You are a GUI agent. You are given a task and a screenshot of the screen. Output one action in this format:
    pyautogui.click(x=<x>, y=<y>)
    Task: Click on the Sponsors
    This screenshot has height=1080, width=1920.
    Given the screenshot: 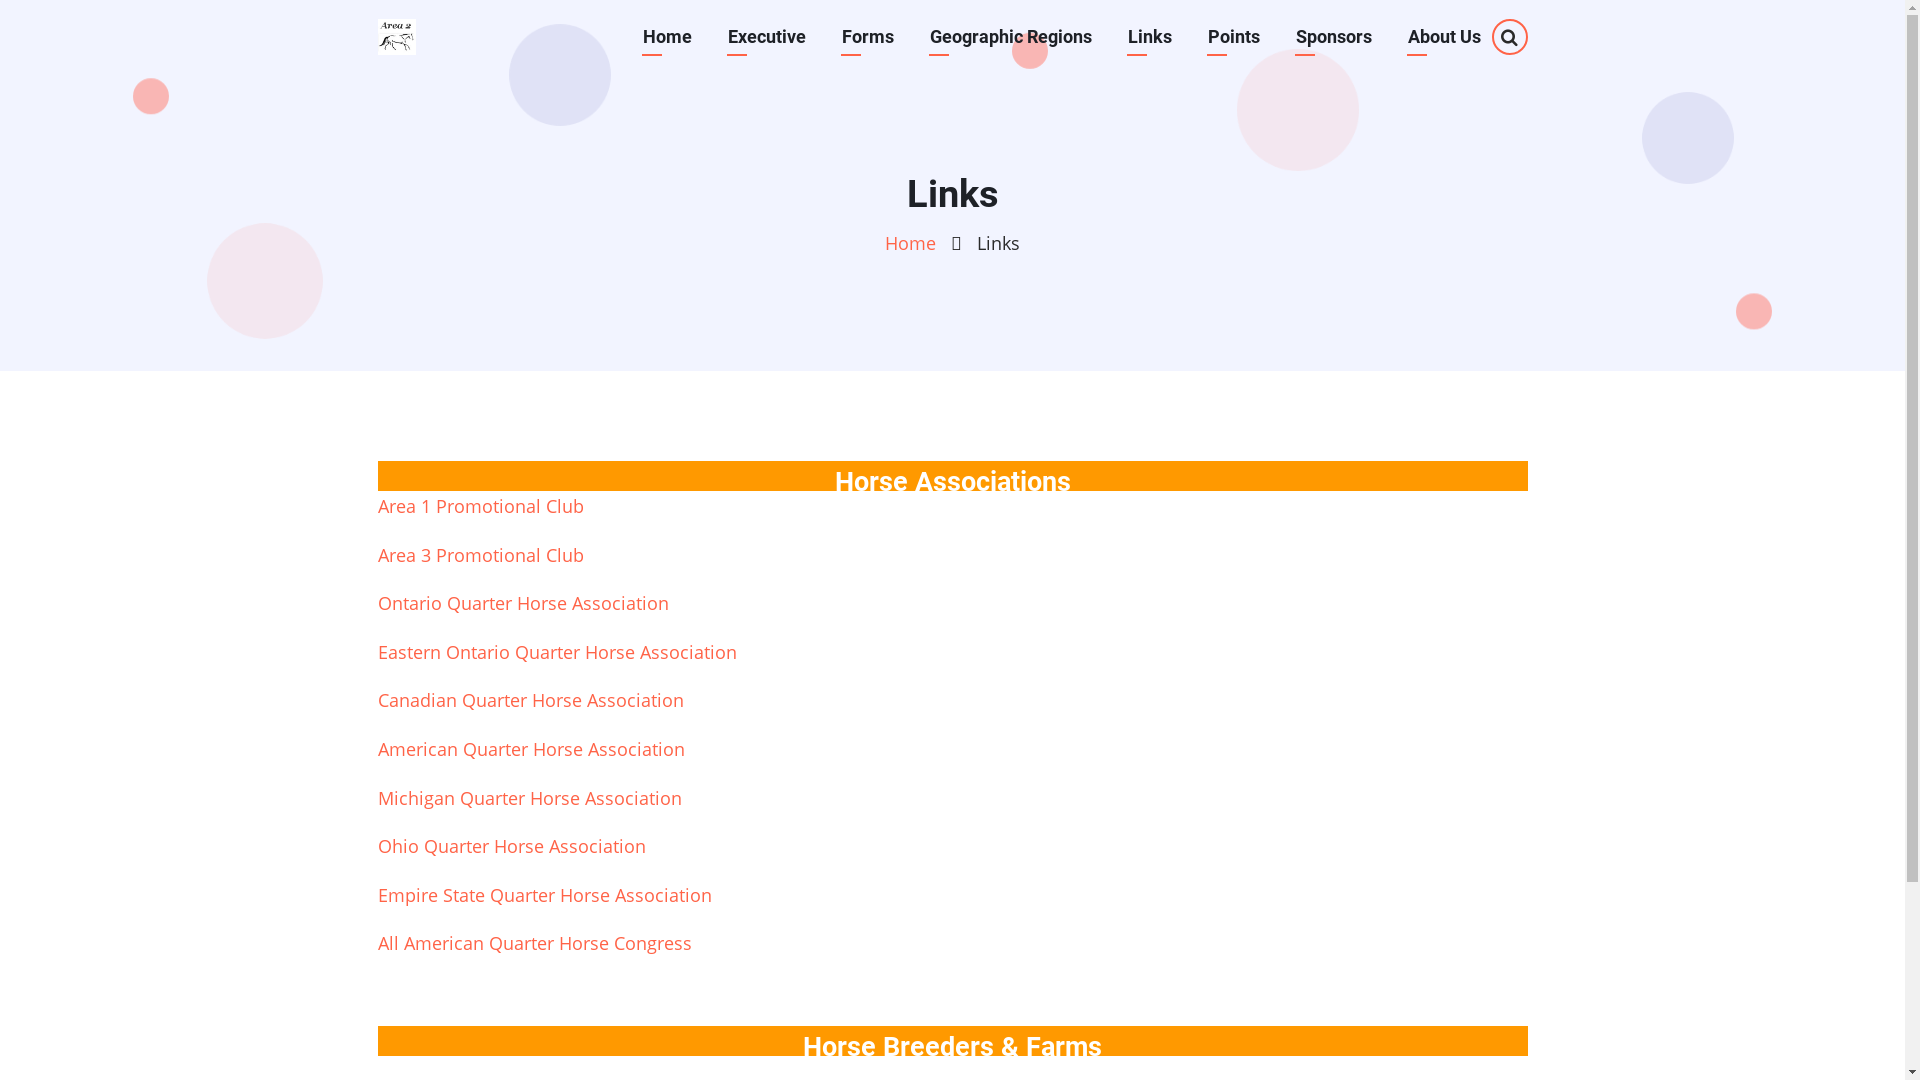 What is the action you would take?
    pyautogui.click(x=1333, y=37)
    